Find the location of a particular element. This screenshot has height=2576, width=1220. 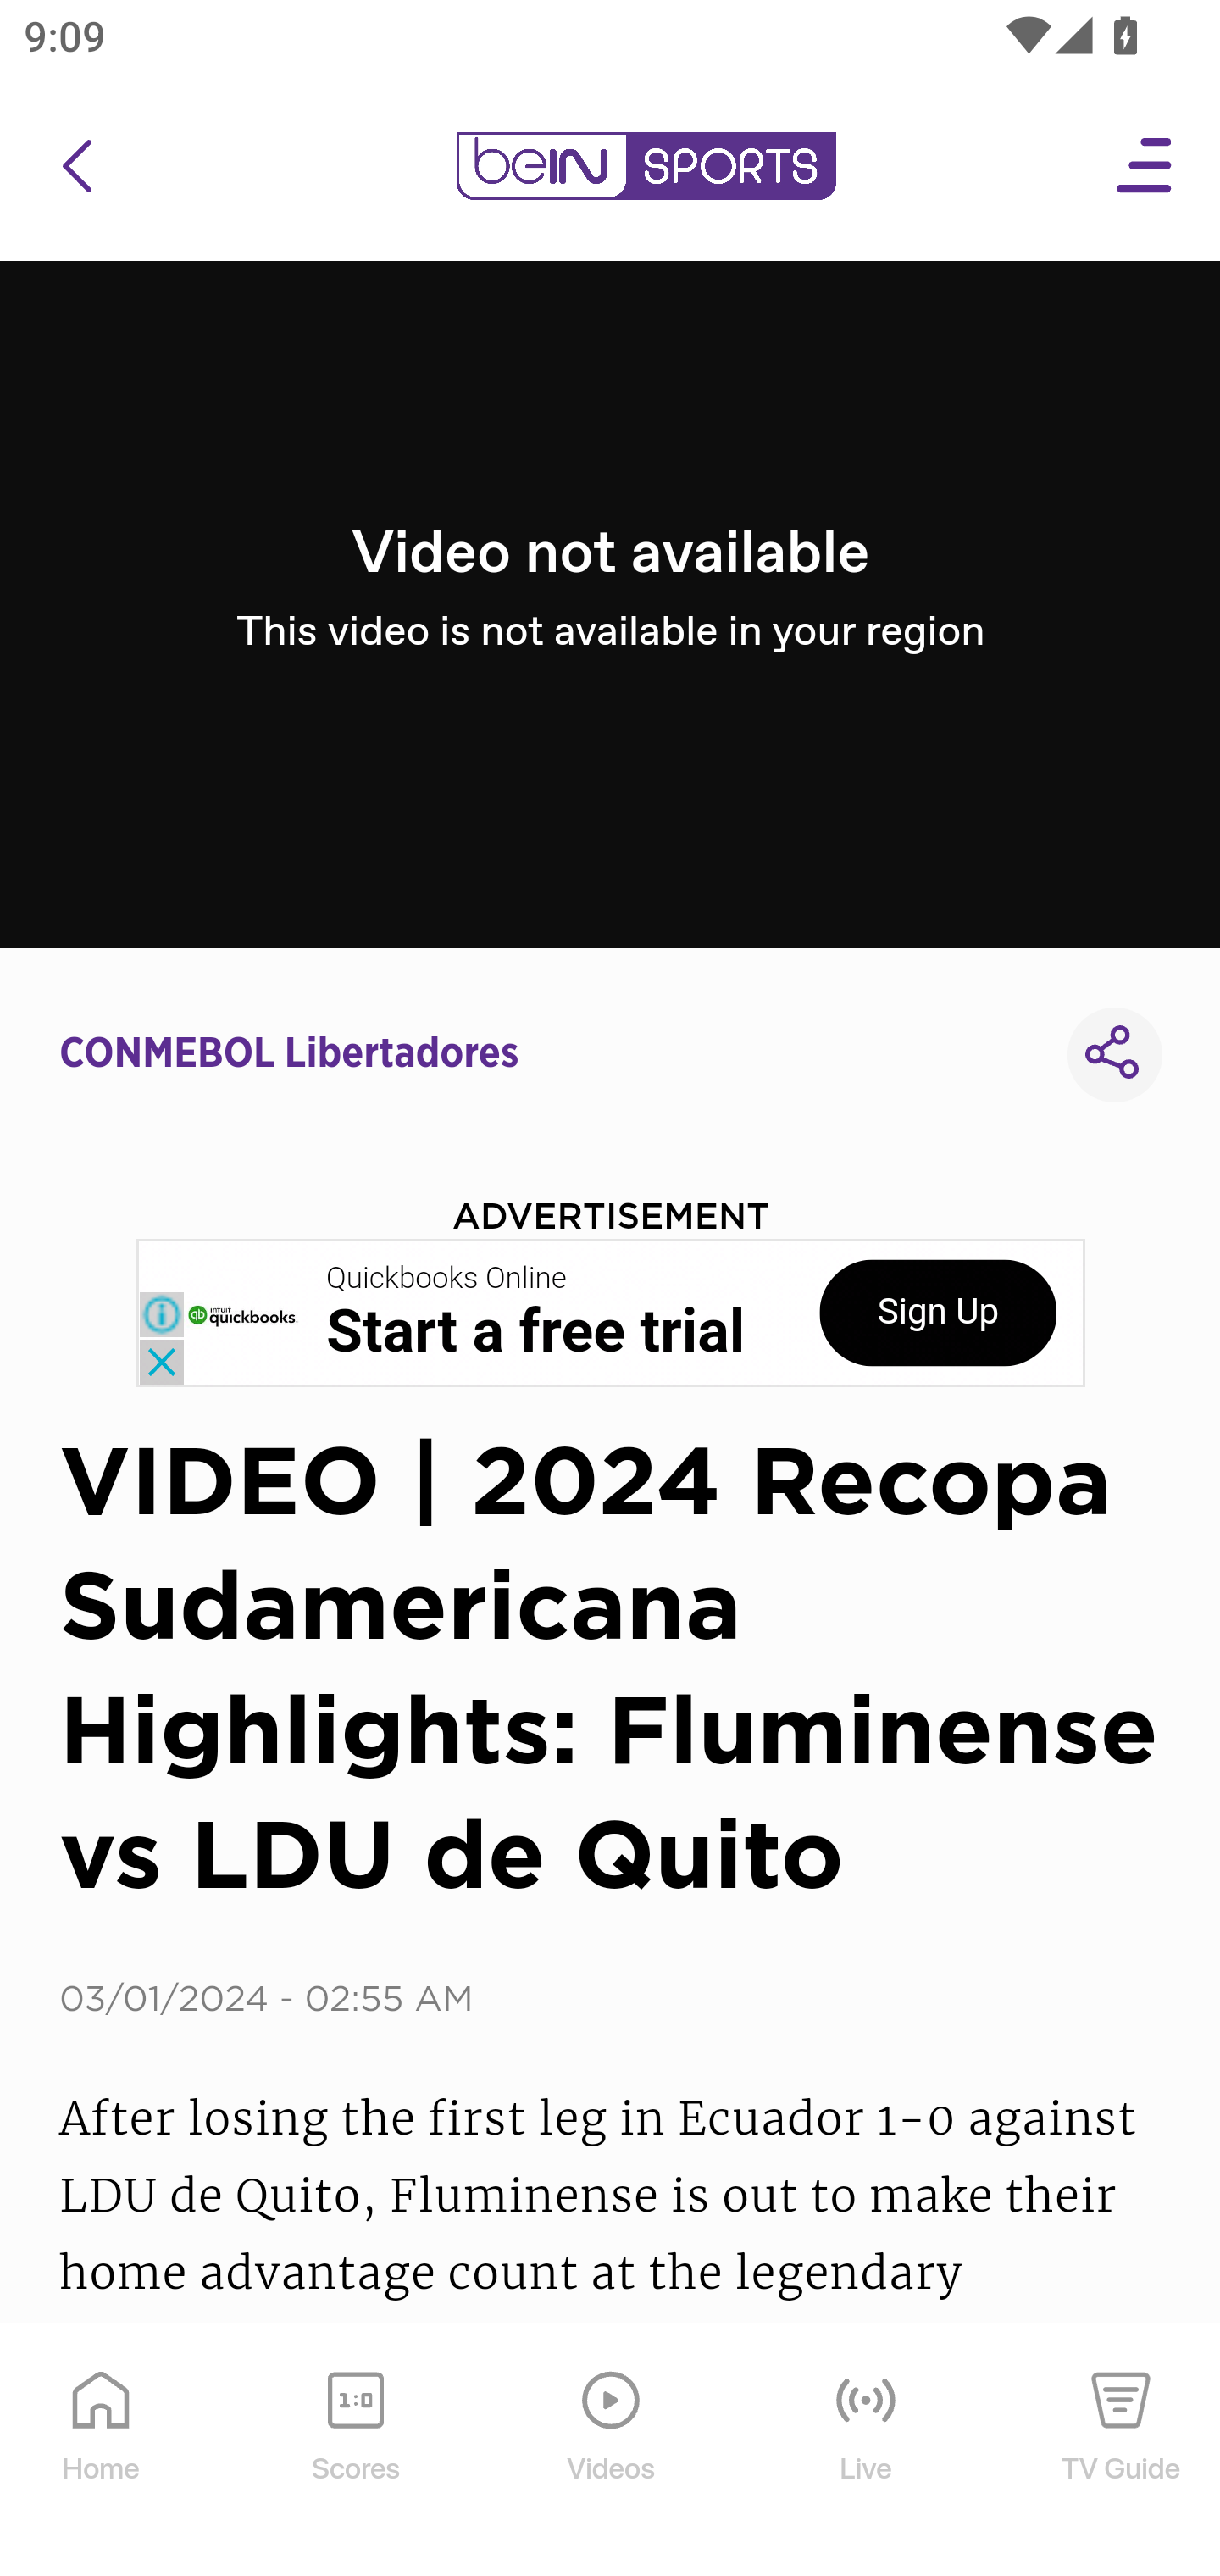

Videos Videos Icon Videos is located at coordinates (612, 2451).